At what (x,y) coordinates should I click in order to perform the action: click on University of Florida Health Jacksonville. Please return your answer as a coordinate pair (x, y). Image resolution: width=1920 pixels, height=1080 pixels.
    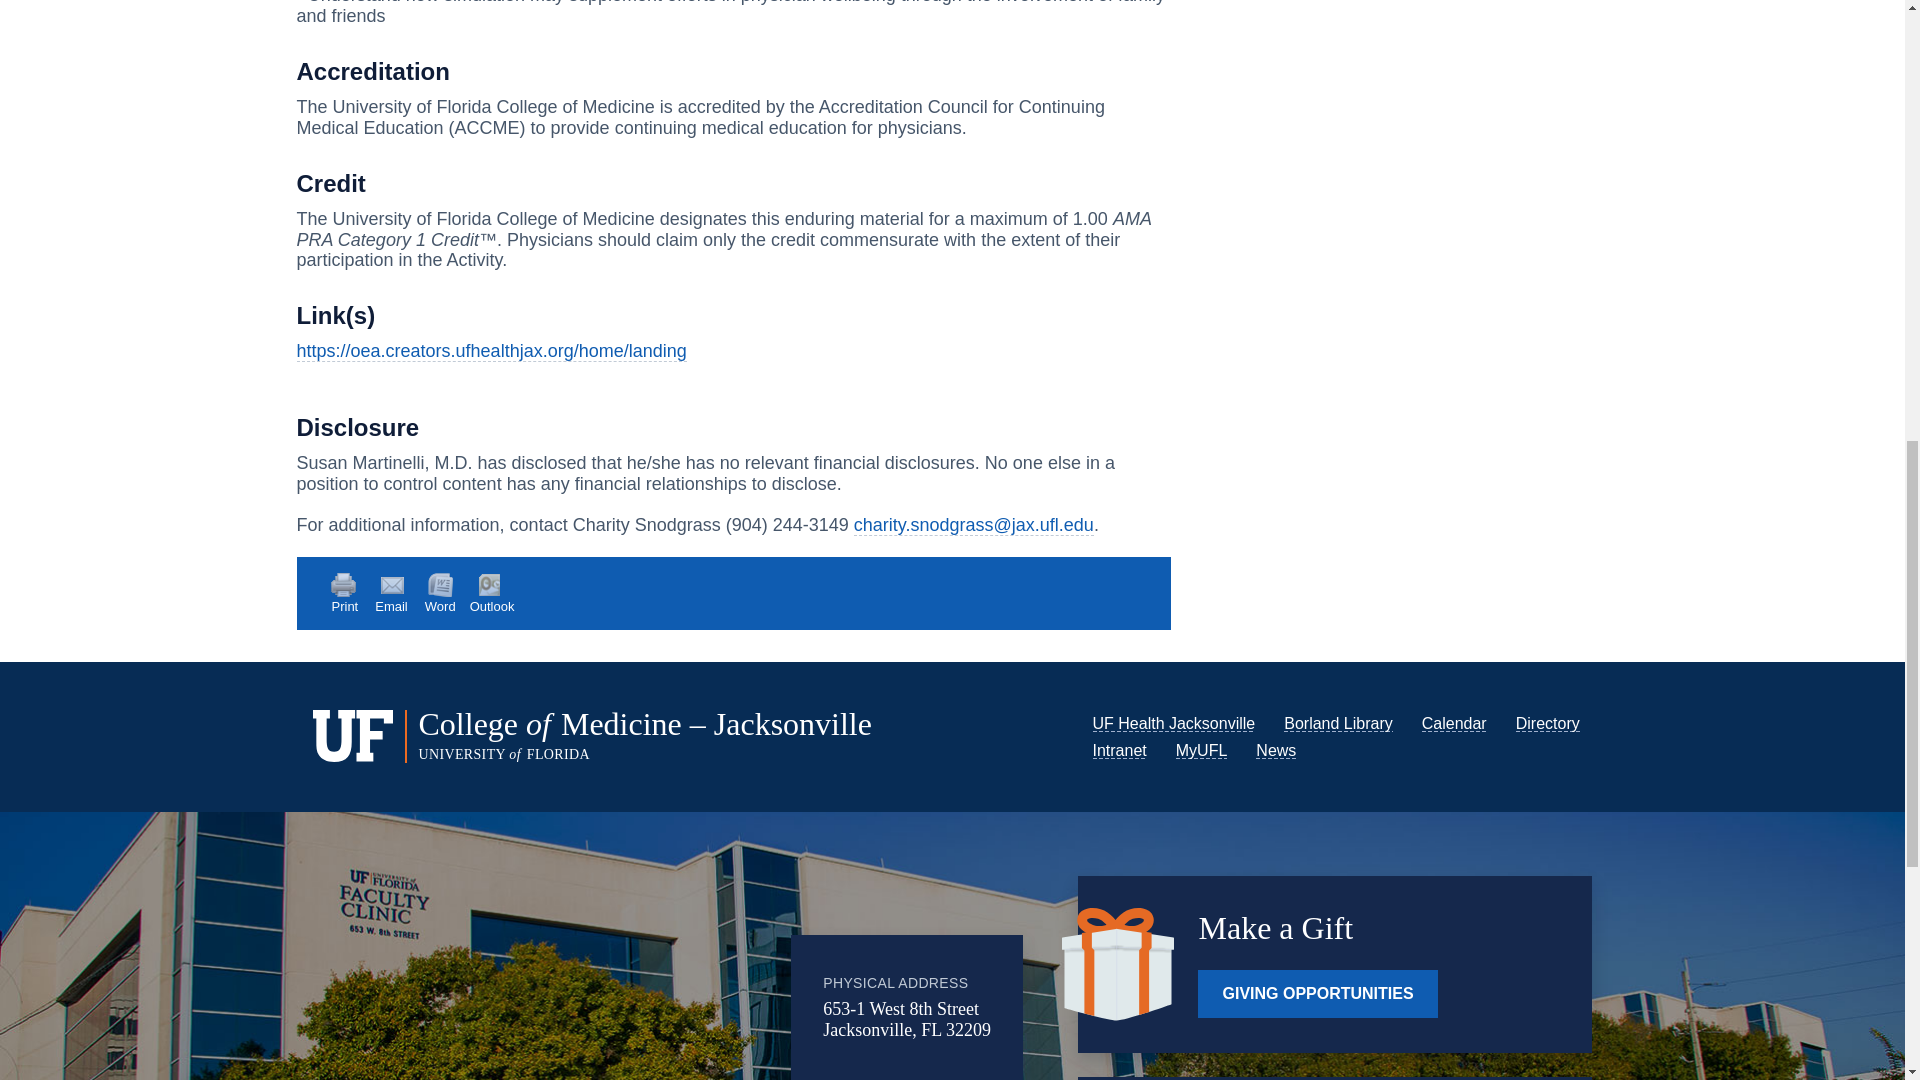
    Looking at the image, I should click on (1174, 723).